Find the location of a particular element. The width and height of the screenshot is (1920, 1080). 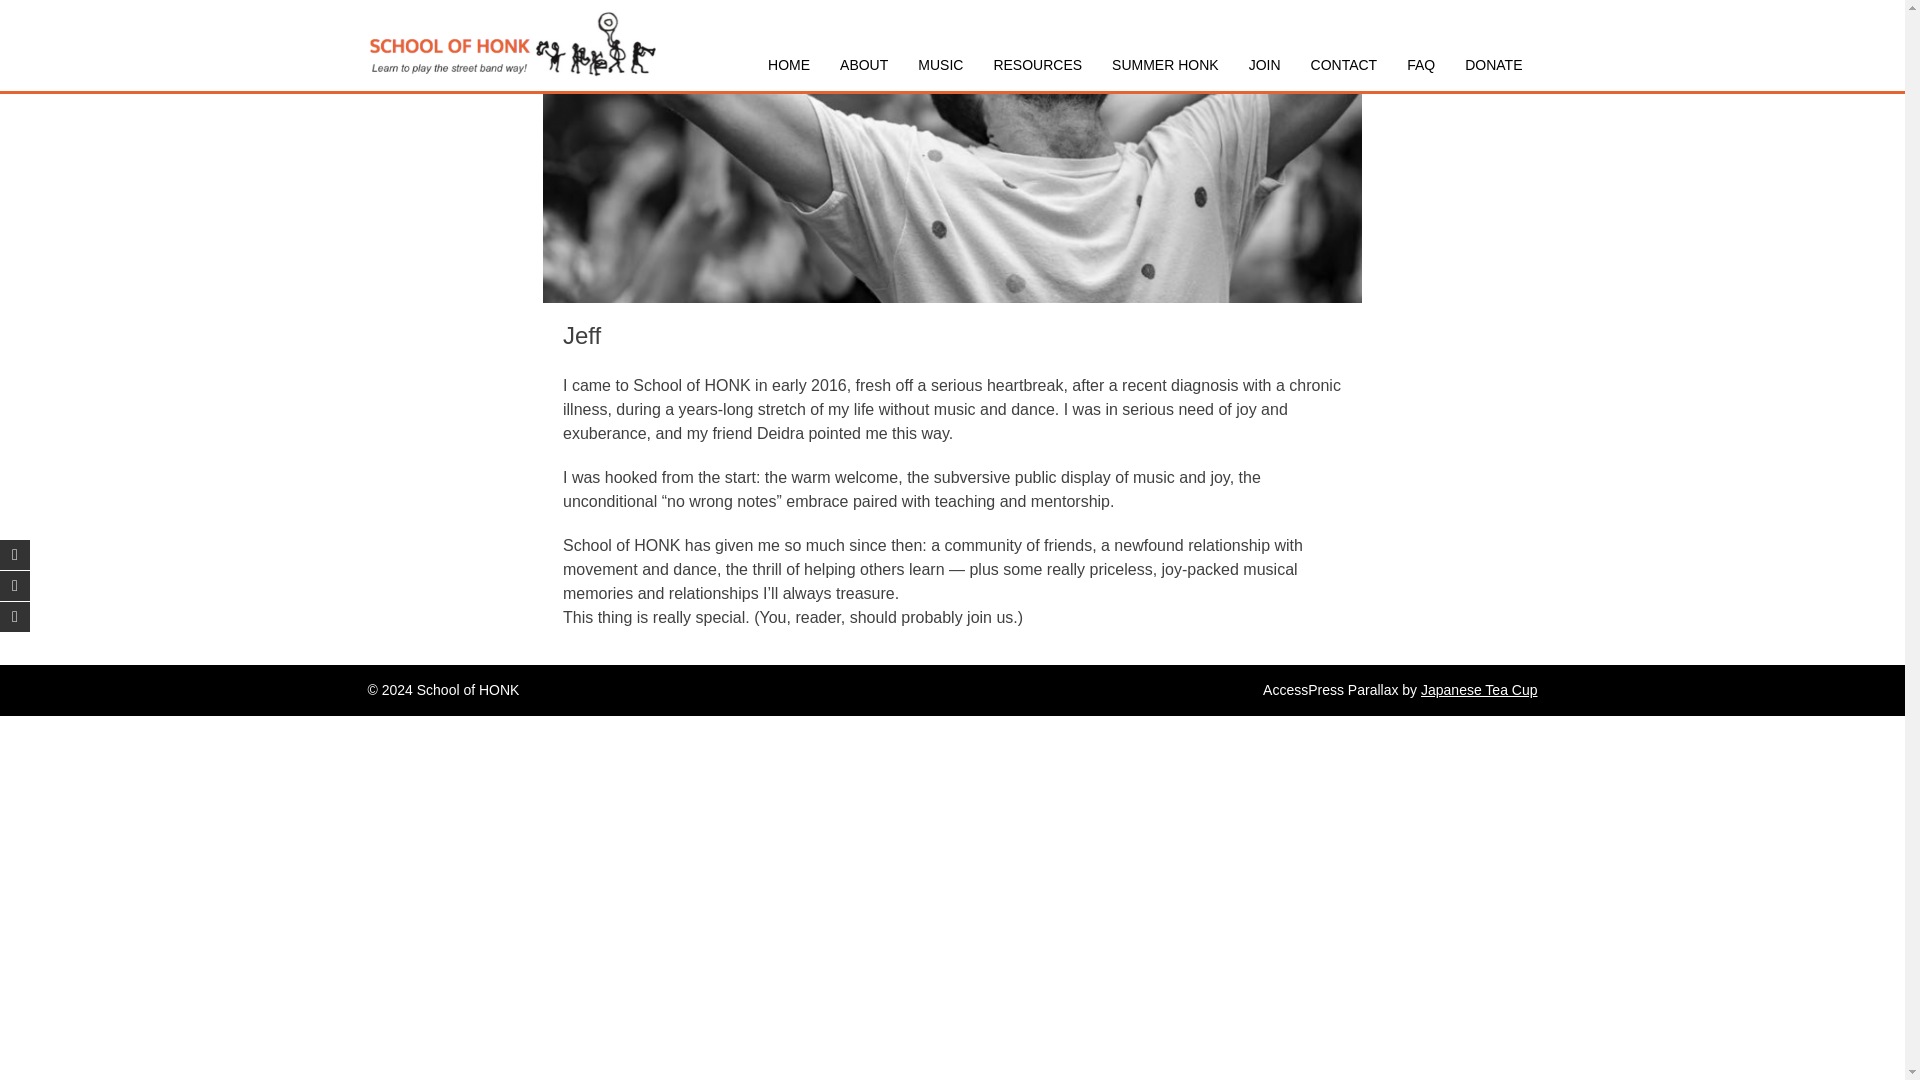

DONATE is located at coordinates (1493, 65).